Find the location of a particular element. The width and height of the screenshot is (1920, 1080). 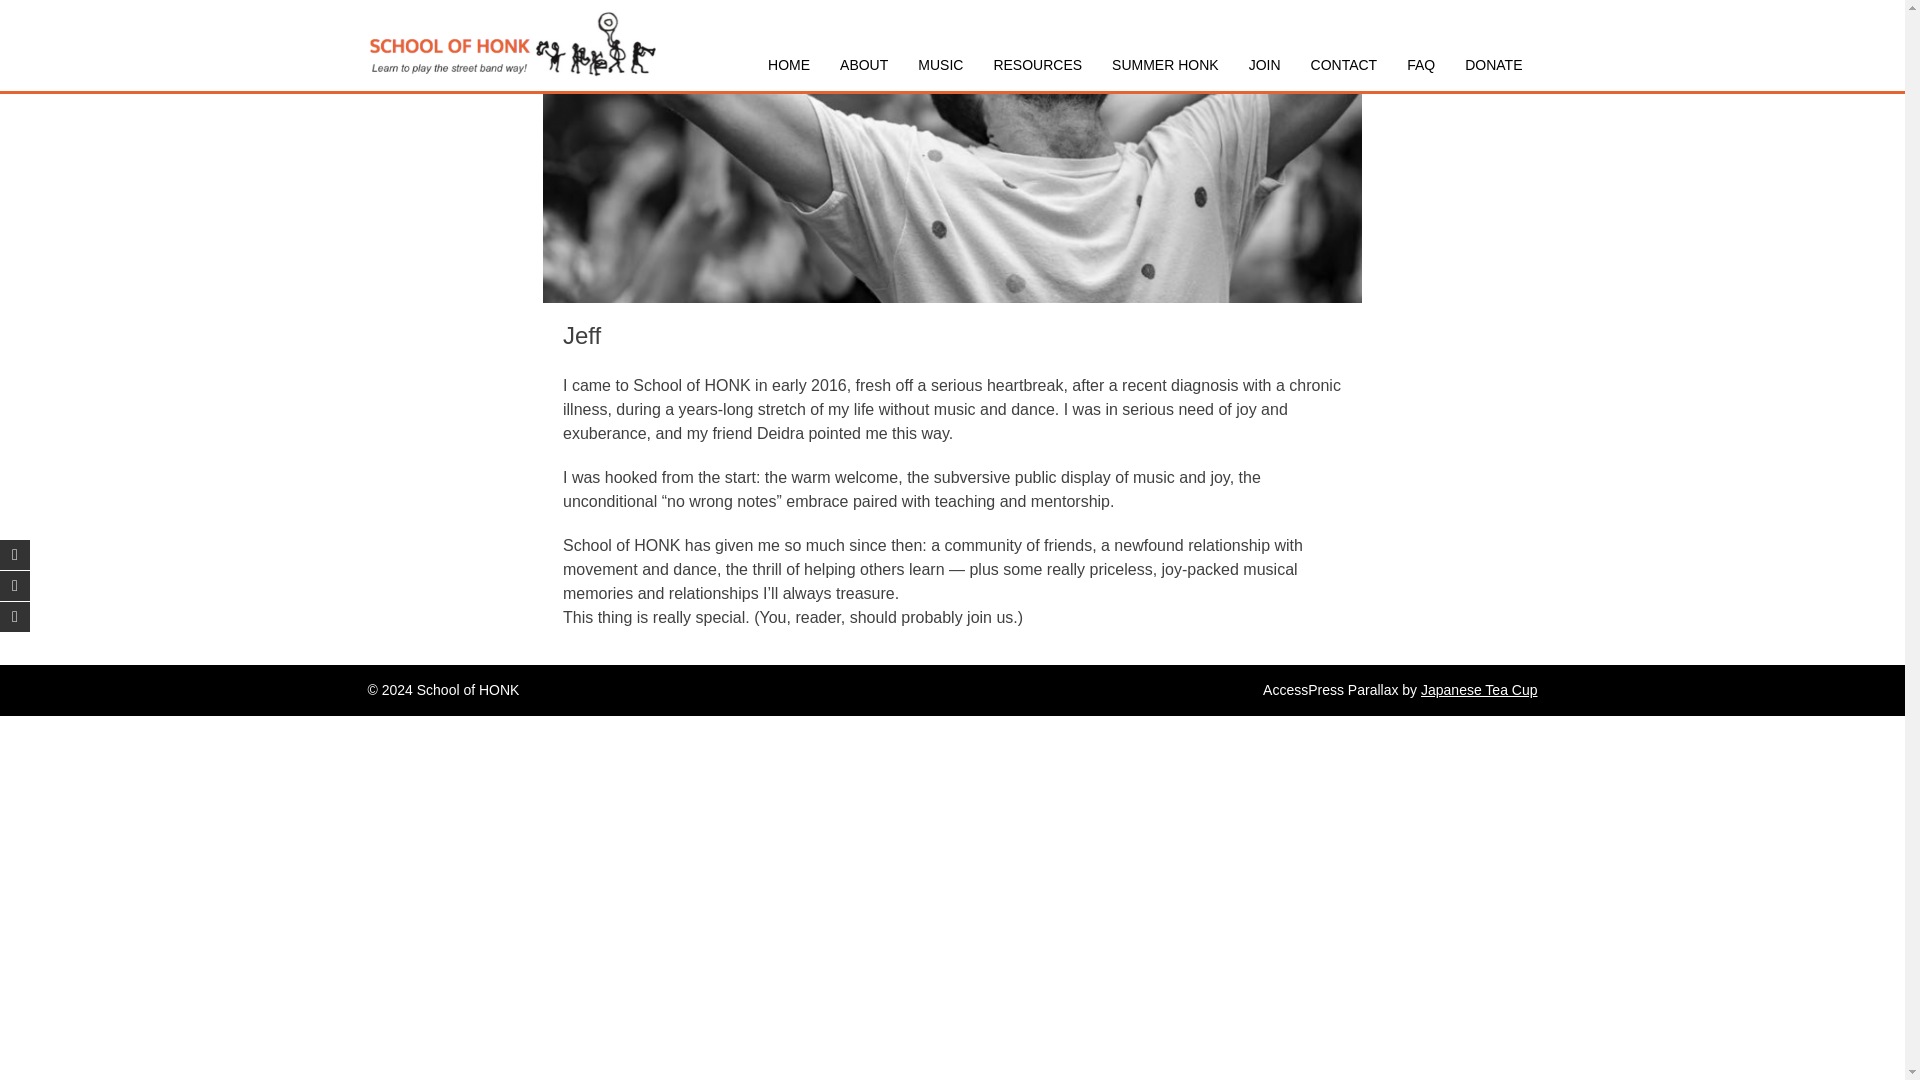

DONATE is located at coordinates (1493, 65).